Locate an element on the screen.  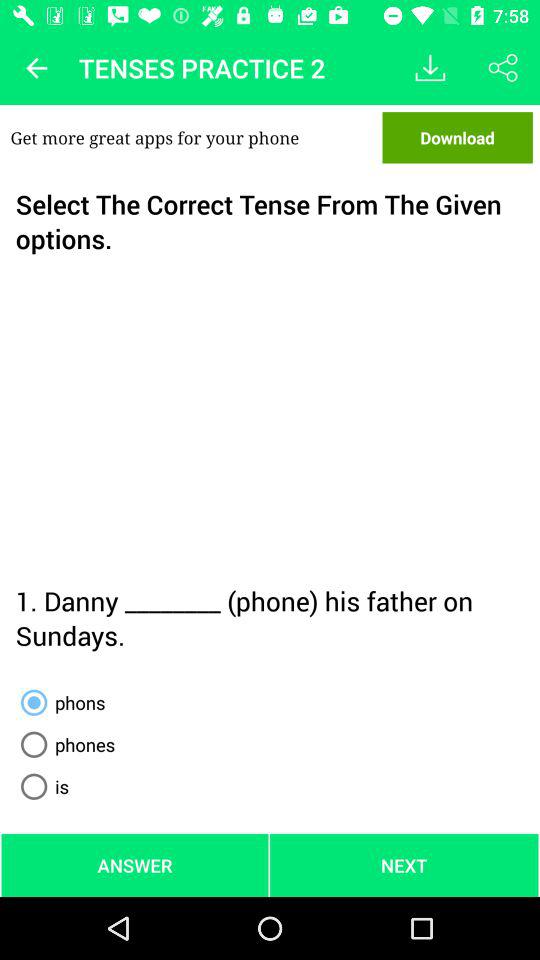
press the icon to the left of the next item is located at coordinates (134, 864).